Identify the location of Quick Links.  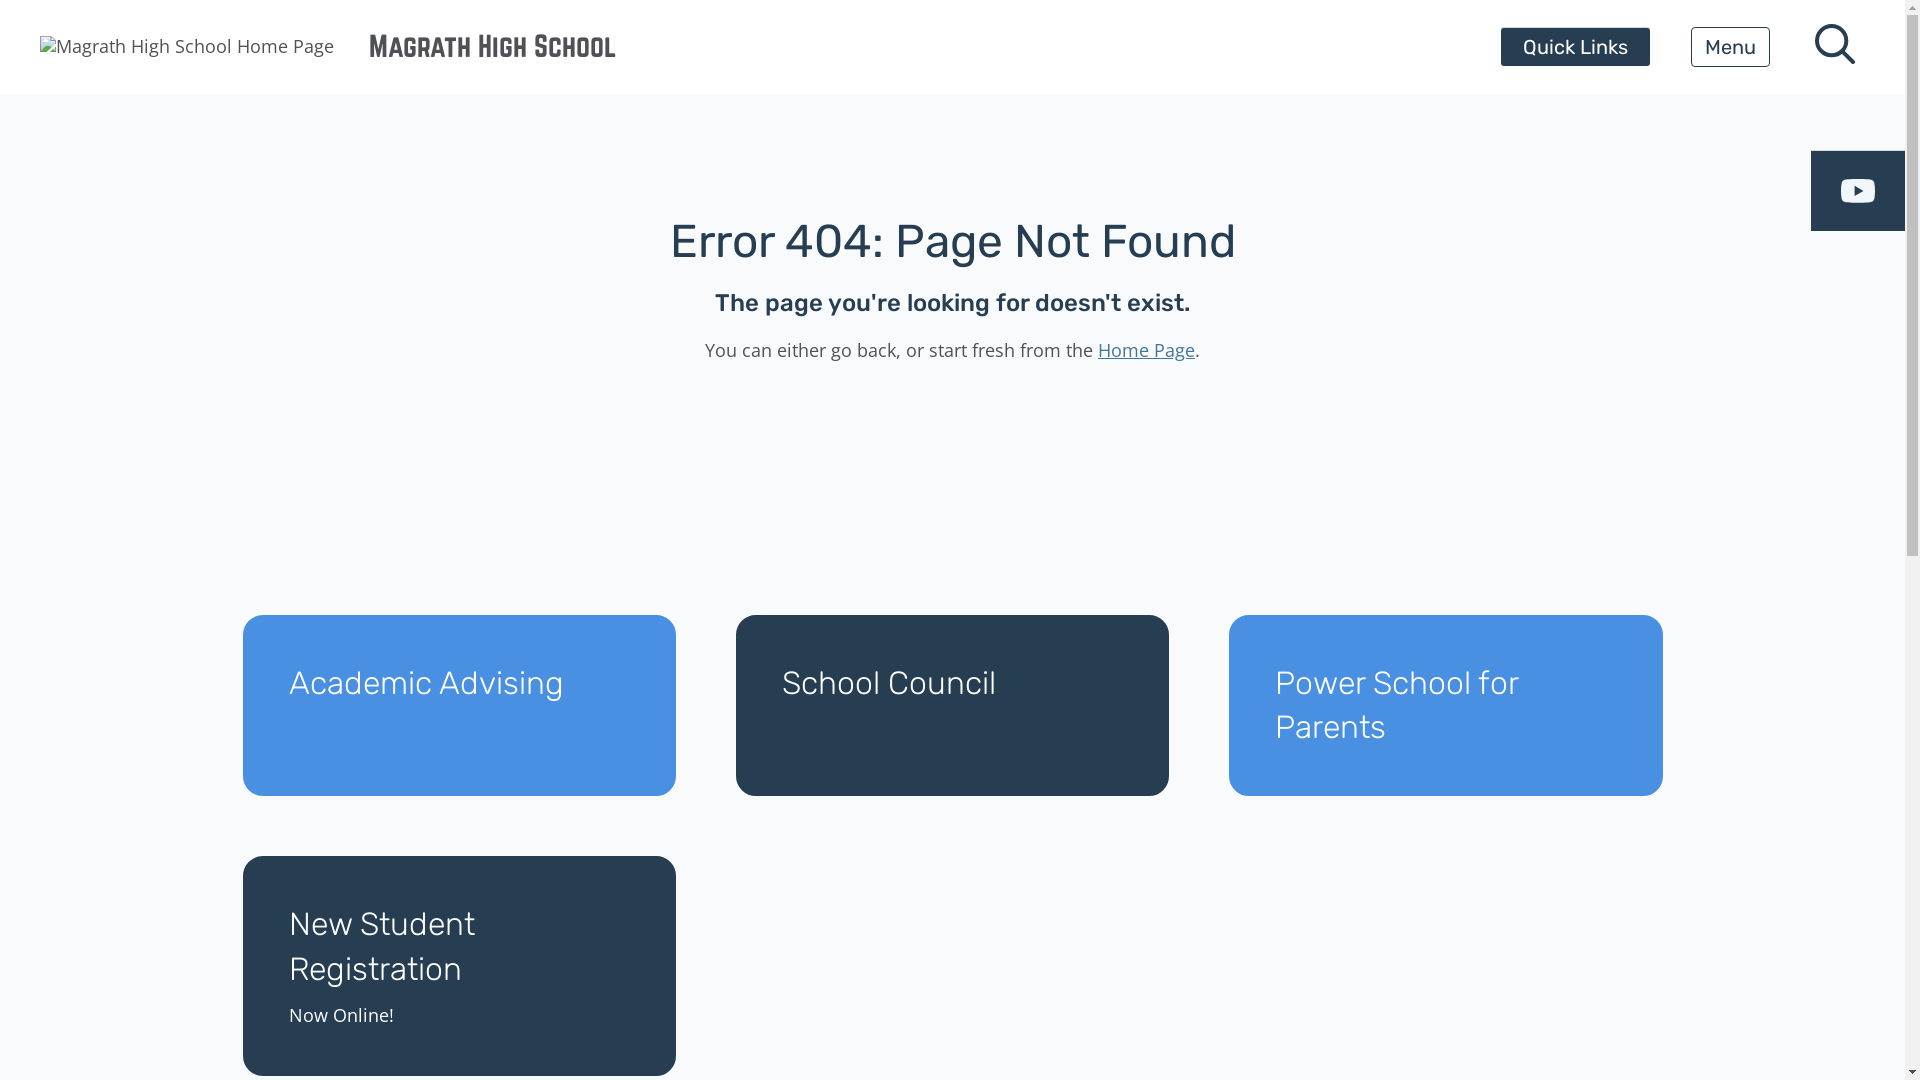
(1576, 47).